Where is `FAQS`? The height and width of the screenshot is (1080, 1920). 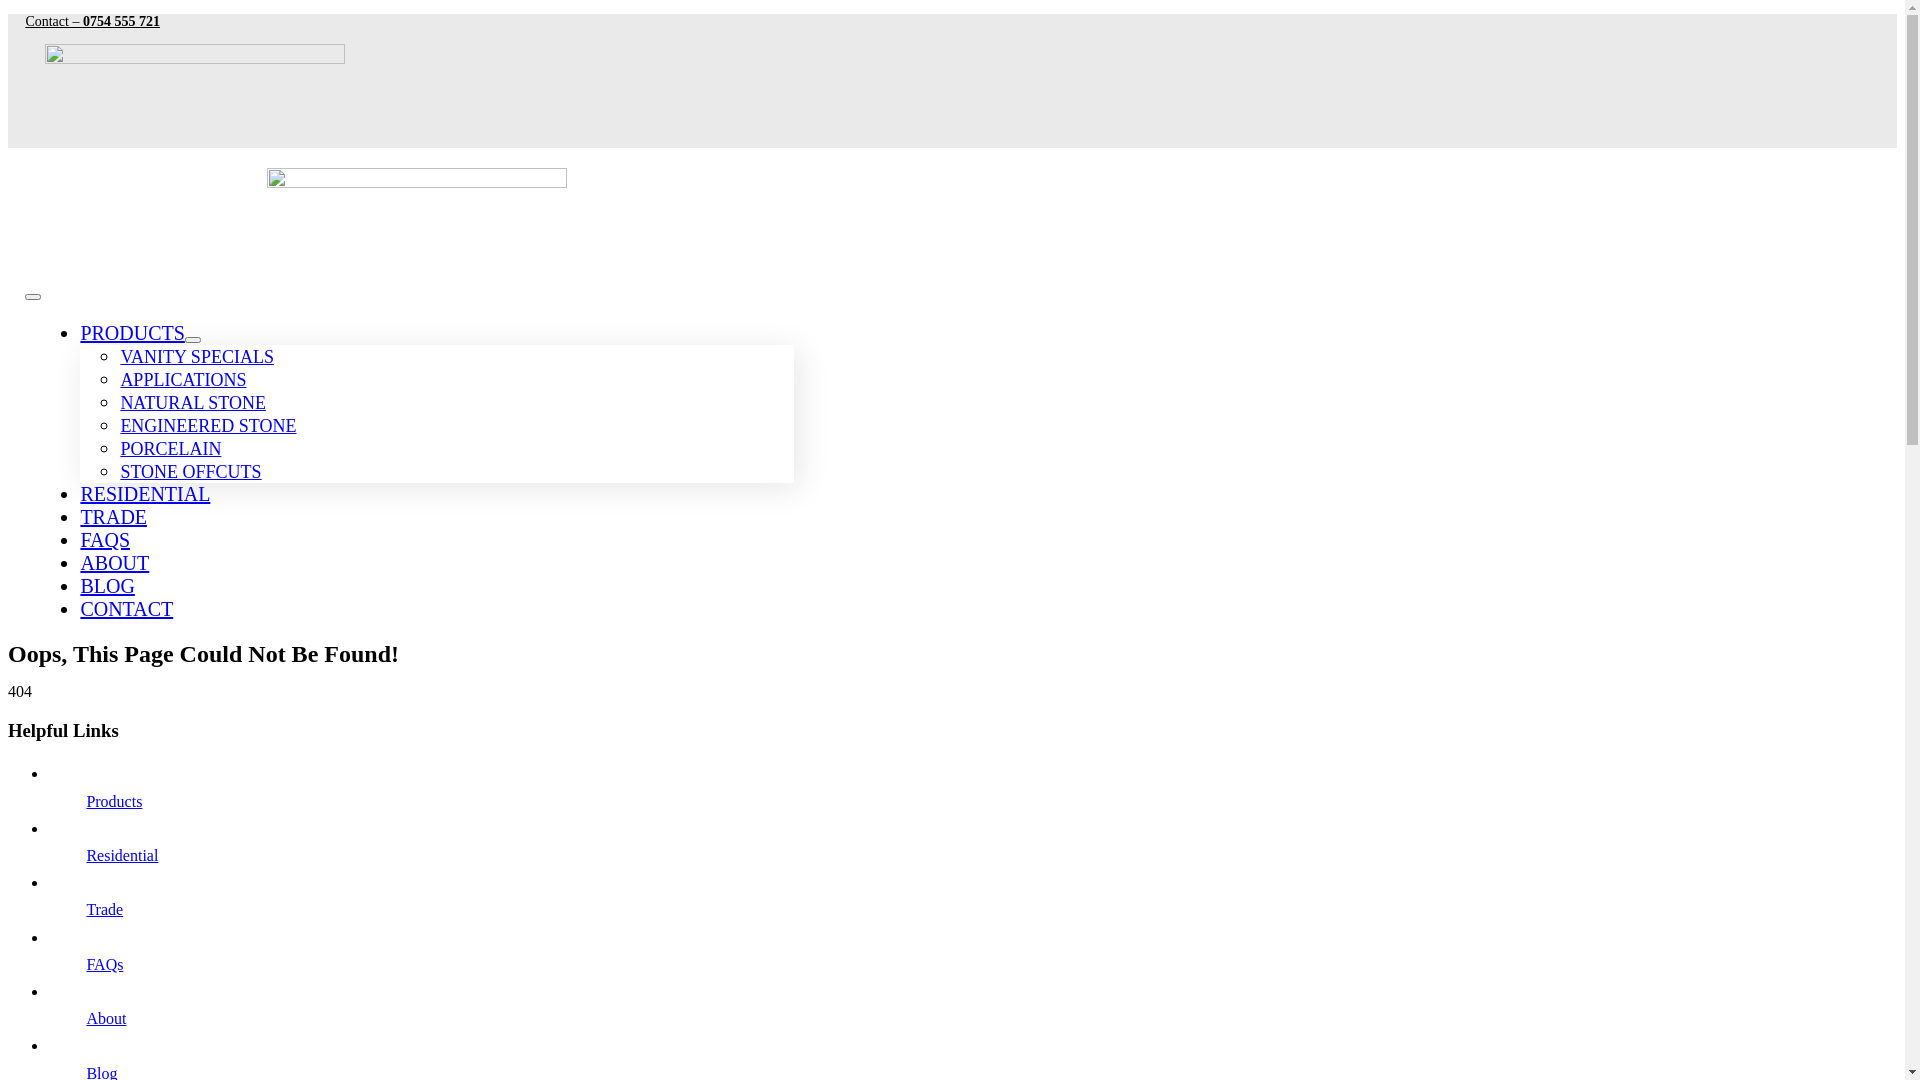
FAQS is located at coordinates (105, 540).